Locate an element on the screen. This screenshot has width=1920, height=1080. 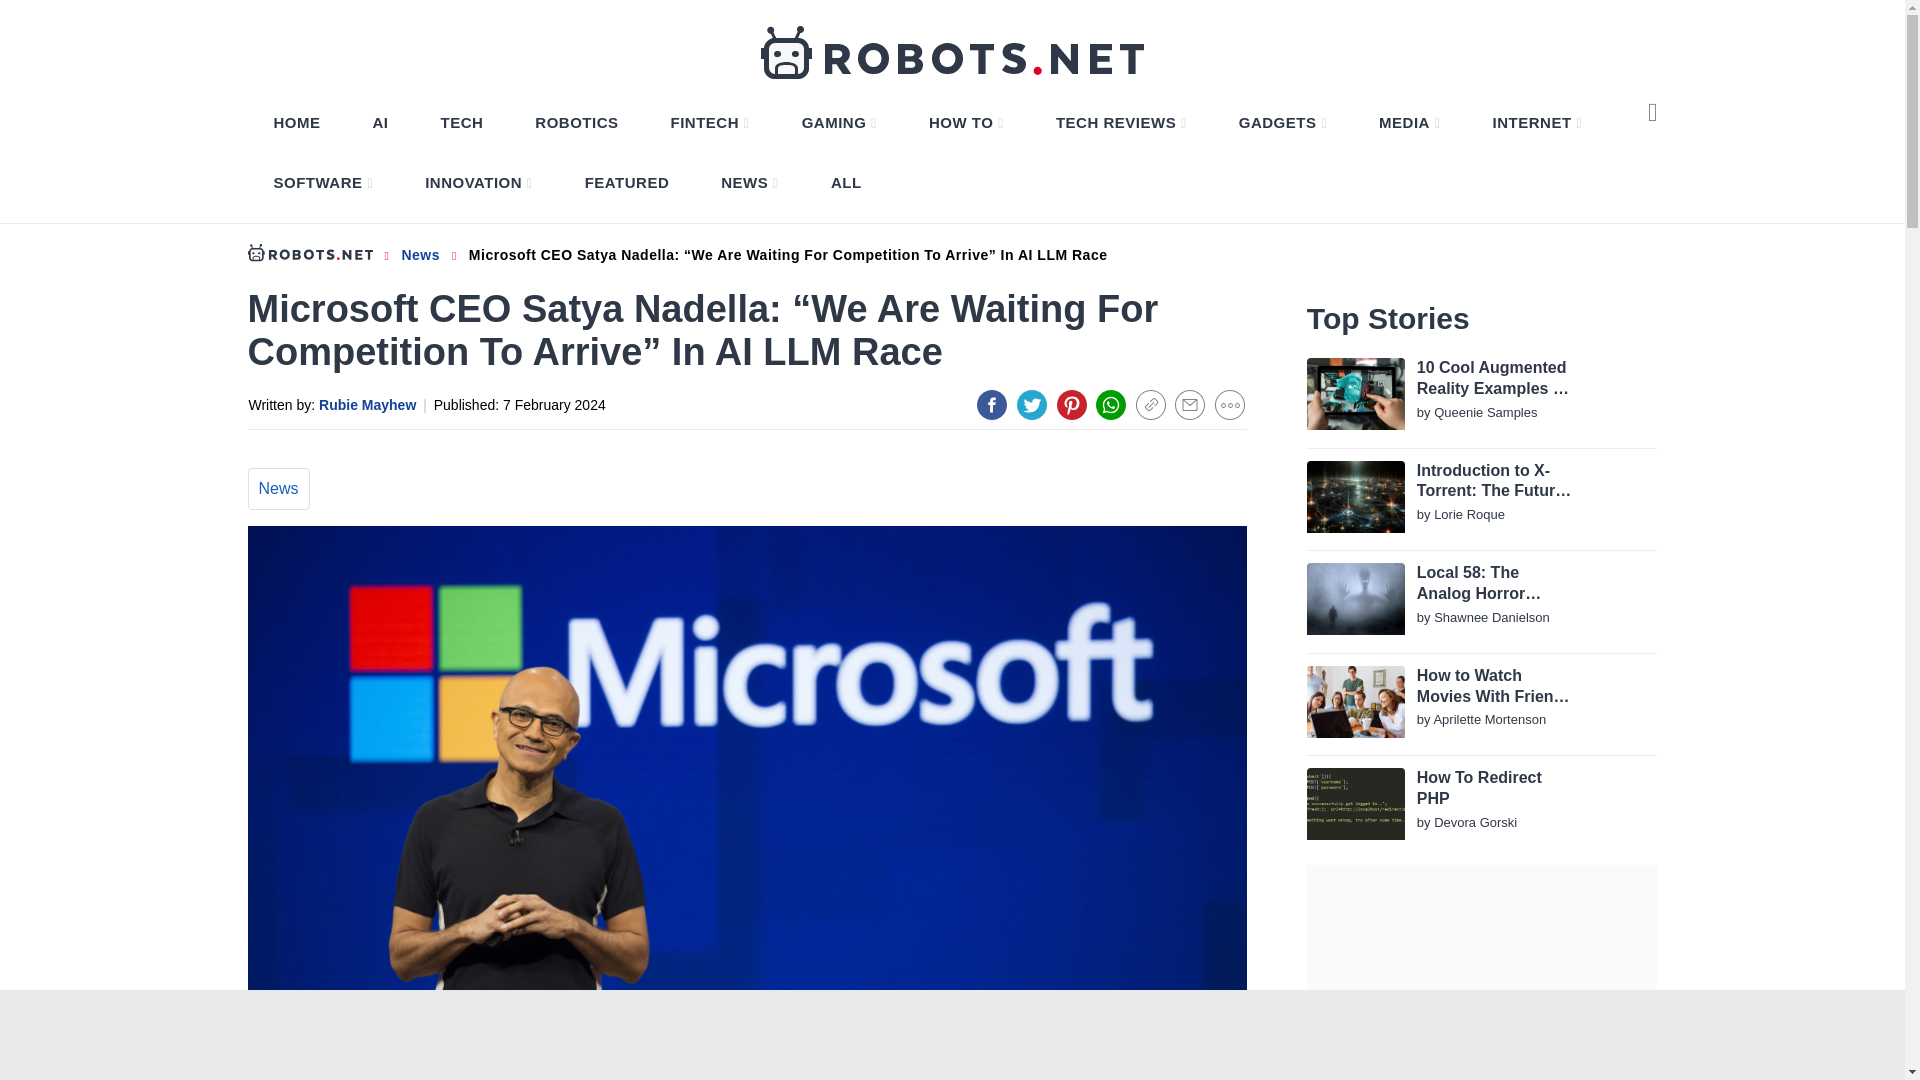
AI is located at coordinates (380, 122).